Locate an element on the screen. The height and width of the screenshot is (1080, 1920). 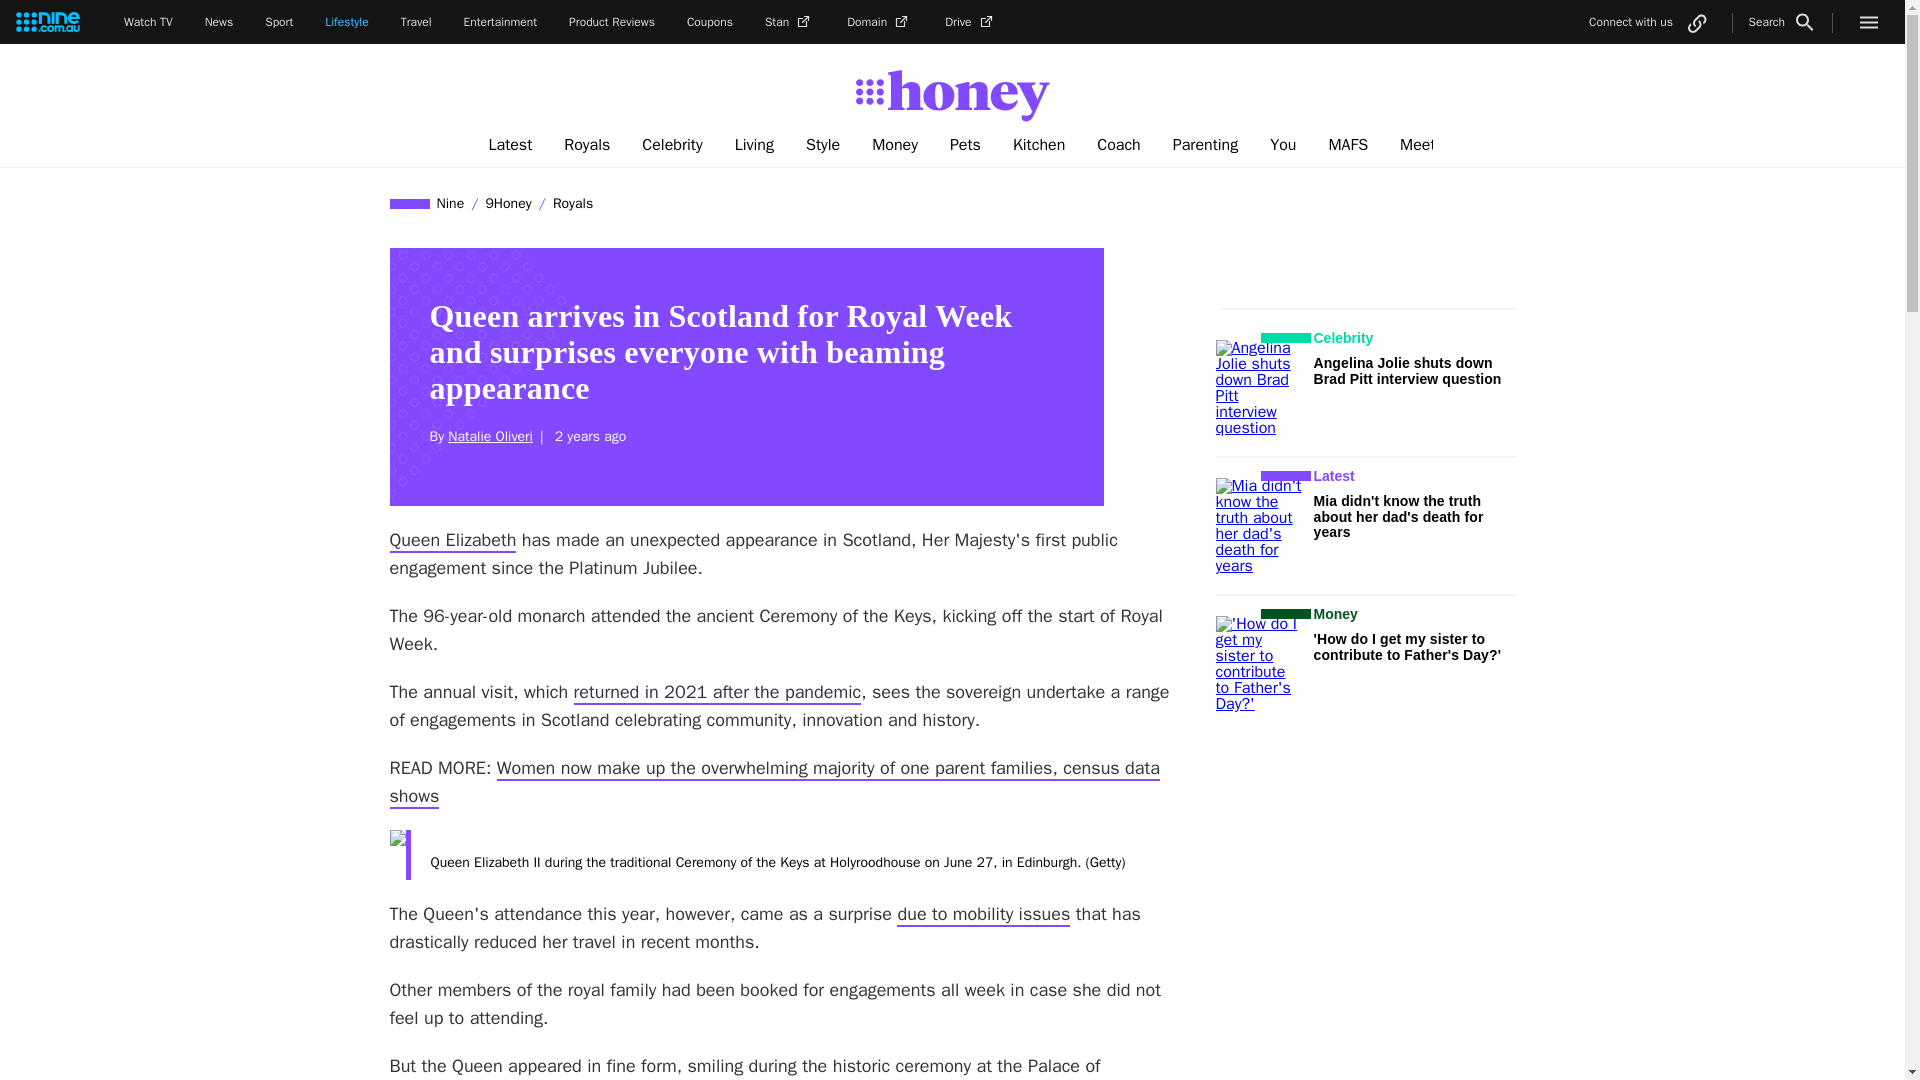
Living is located at coordinates (754, 145).